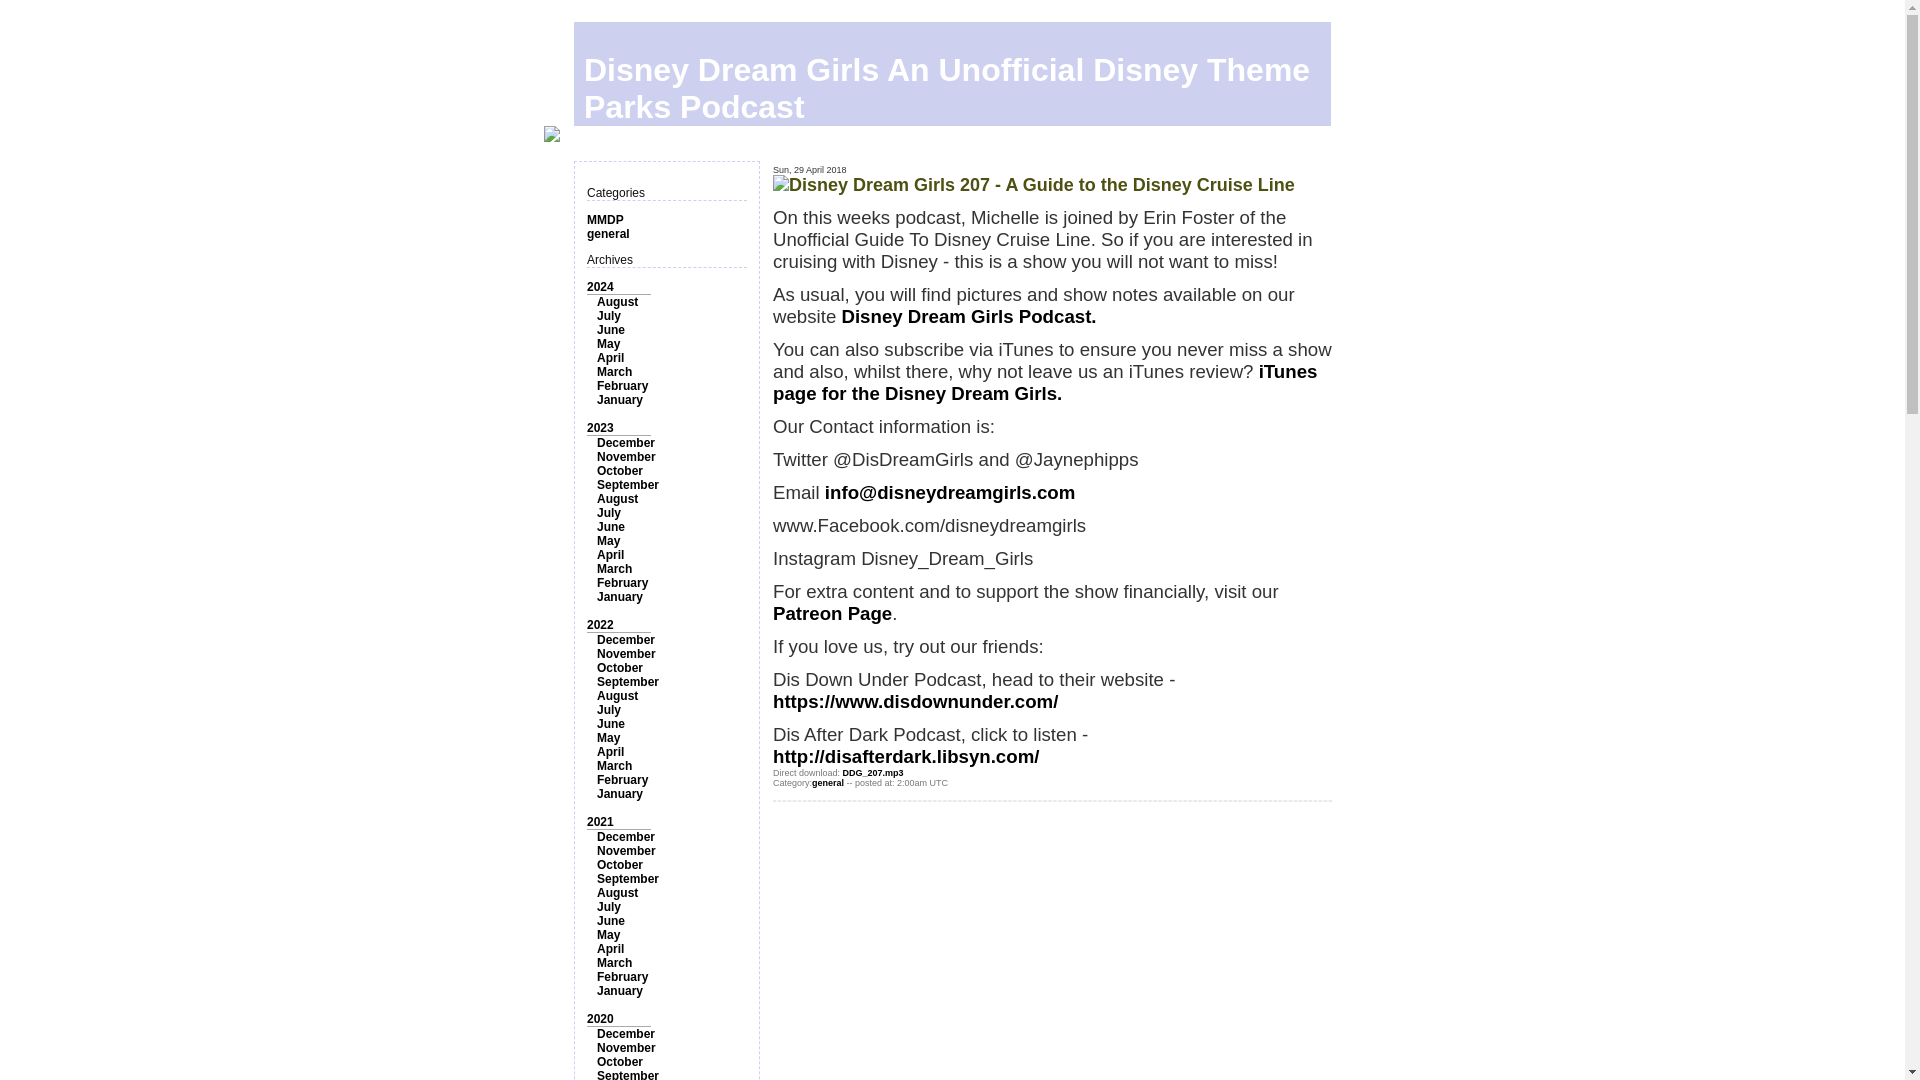  I want to click on January, so click(620, 400).